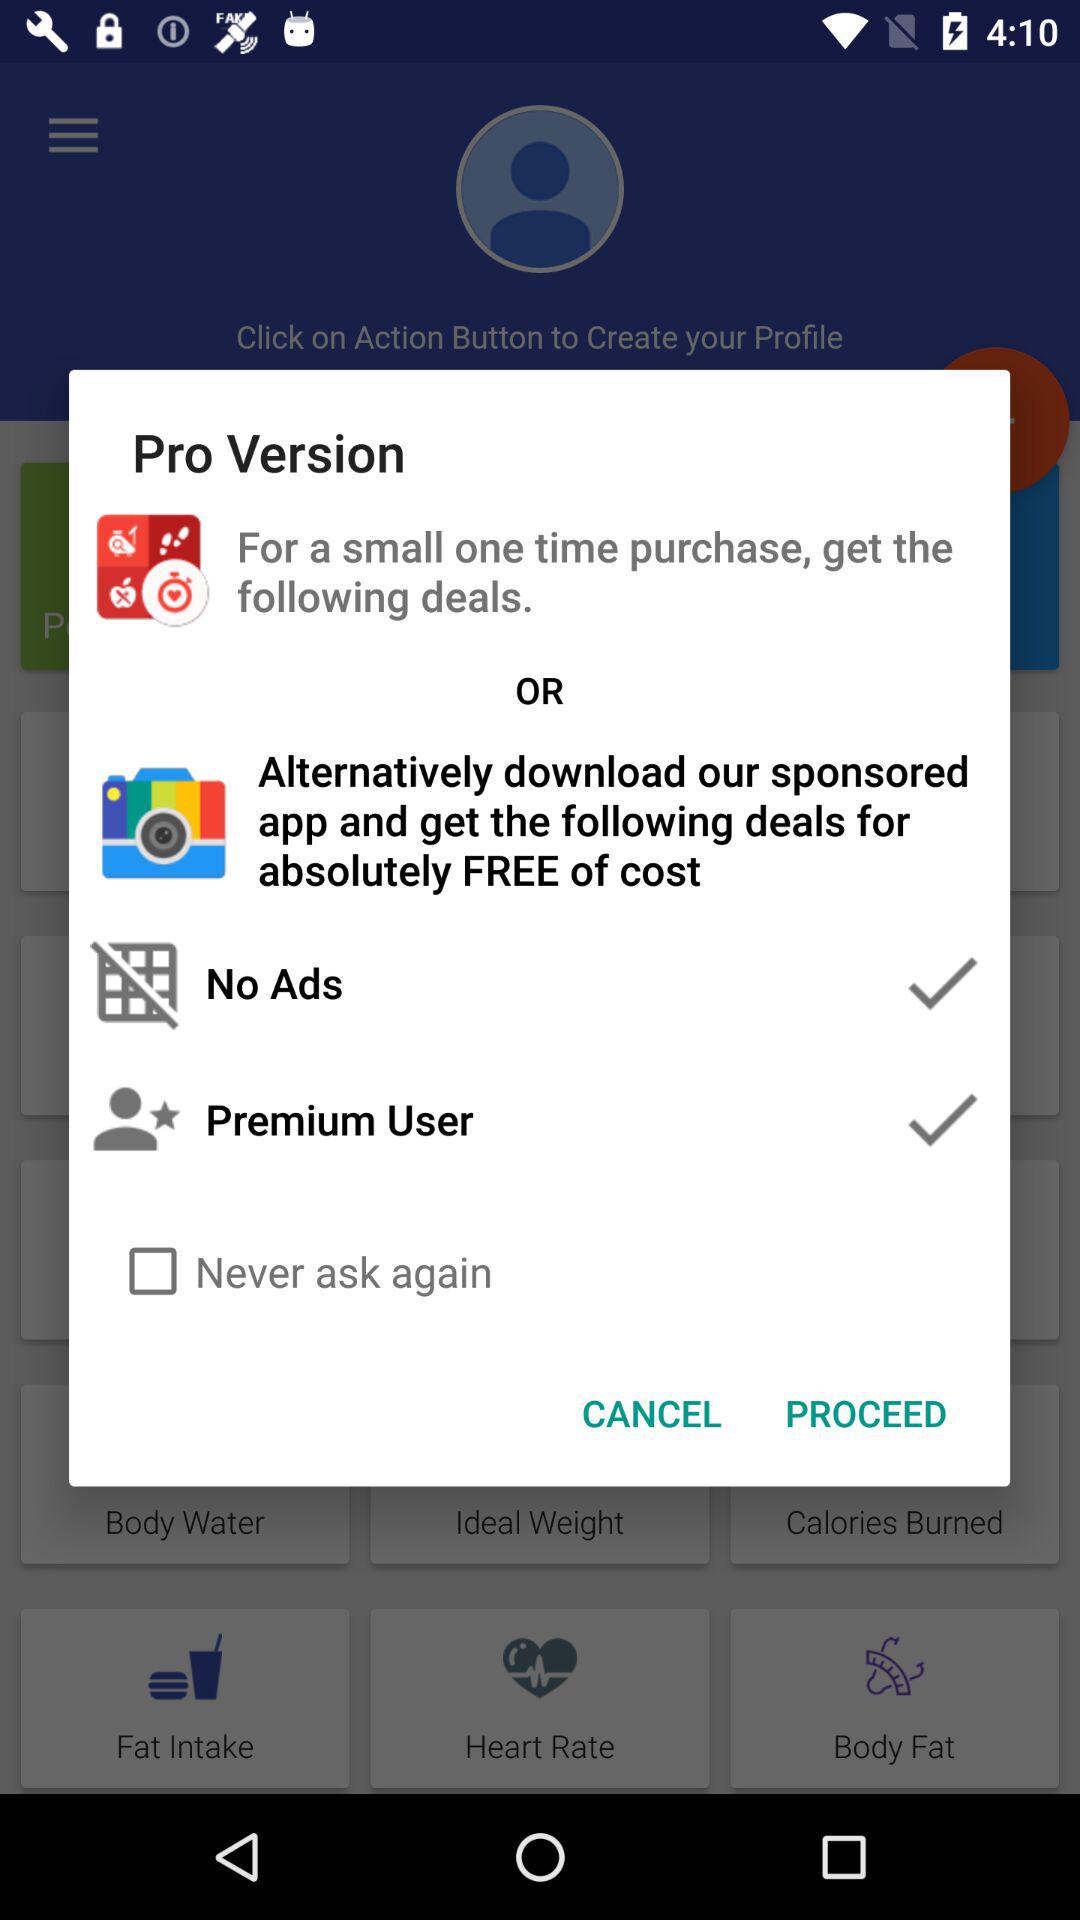 This screenshot has width=1080, height=1920. I want to click on launch item below never ask again item, so click(866, 1413).